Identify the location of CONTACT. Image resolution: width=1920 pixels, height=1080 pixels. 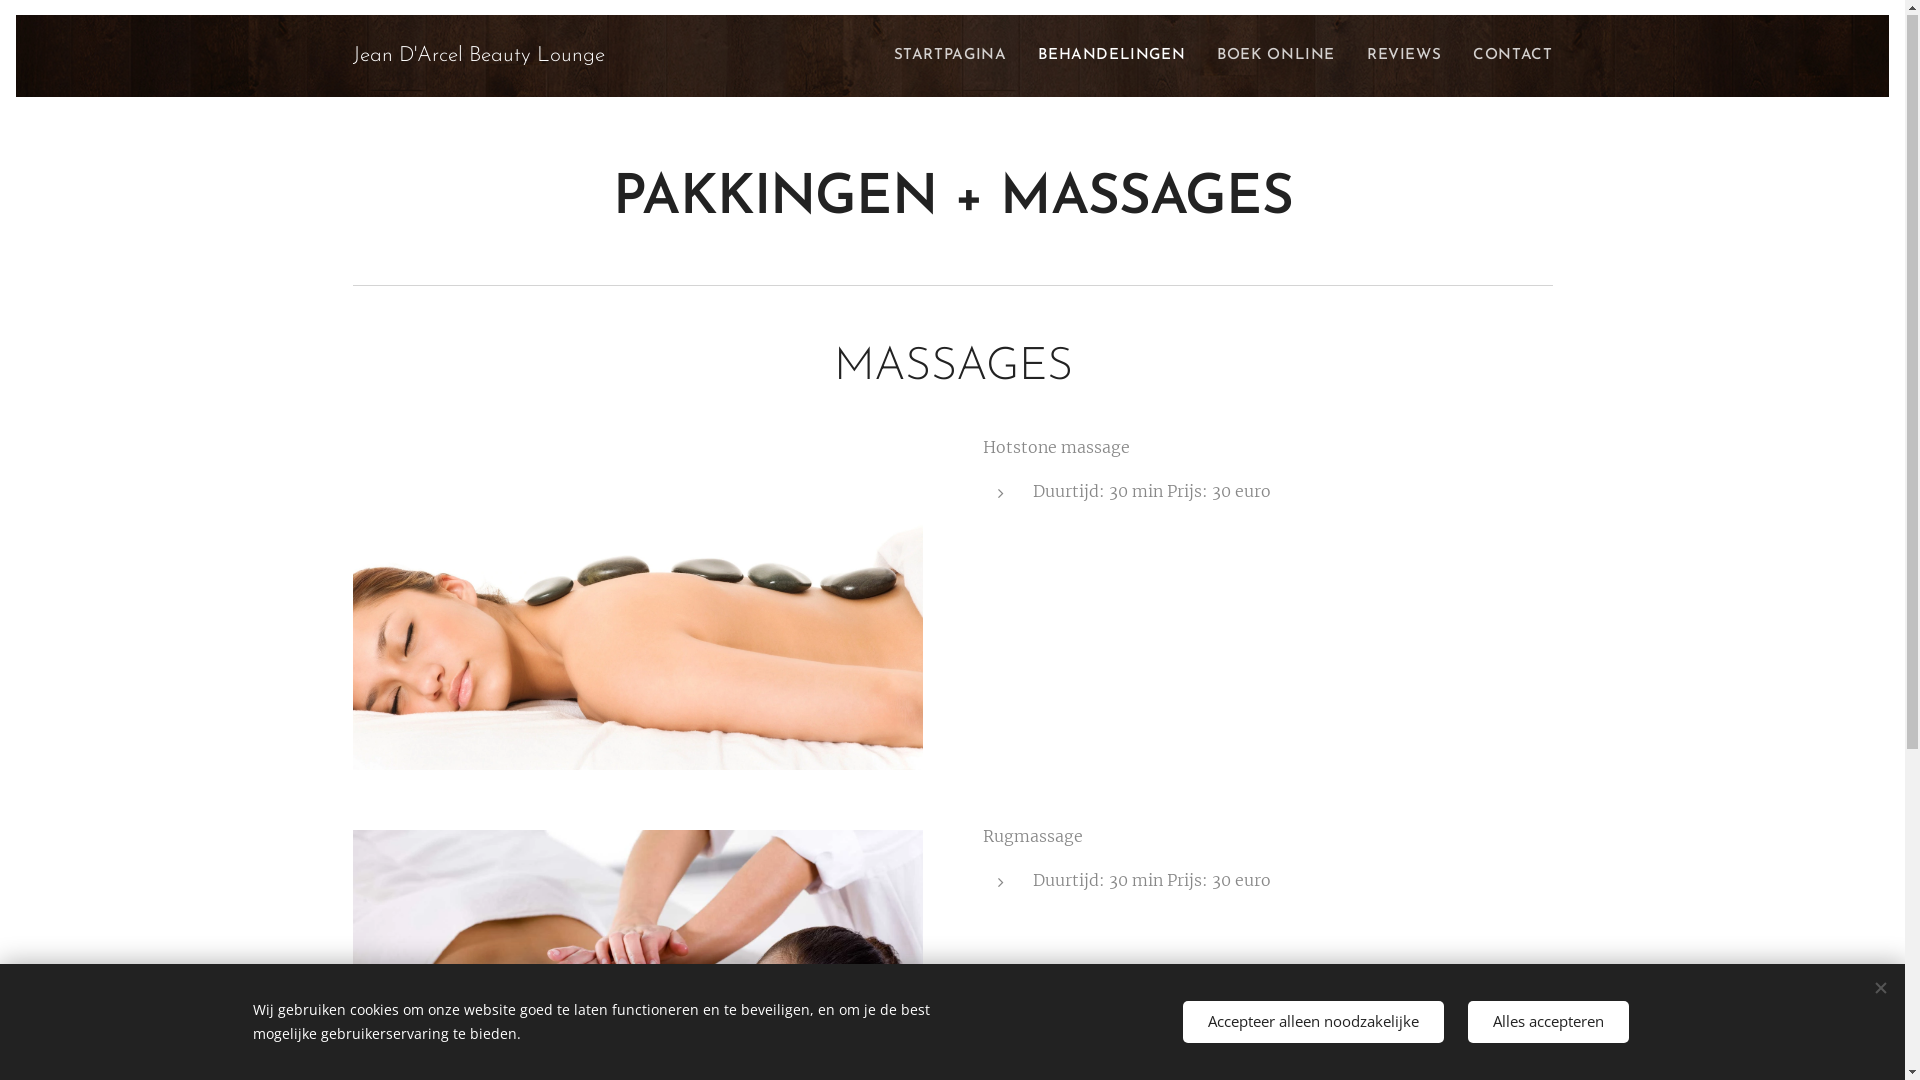
(1504, 57).